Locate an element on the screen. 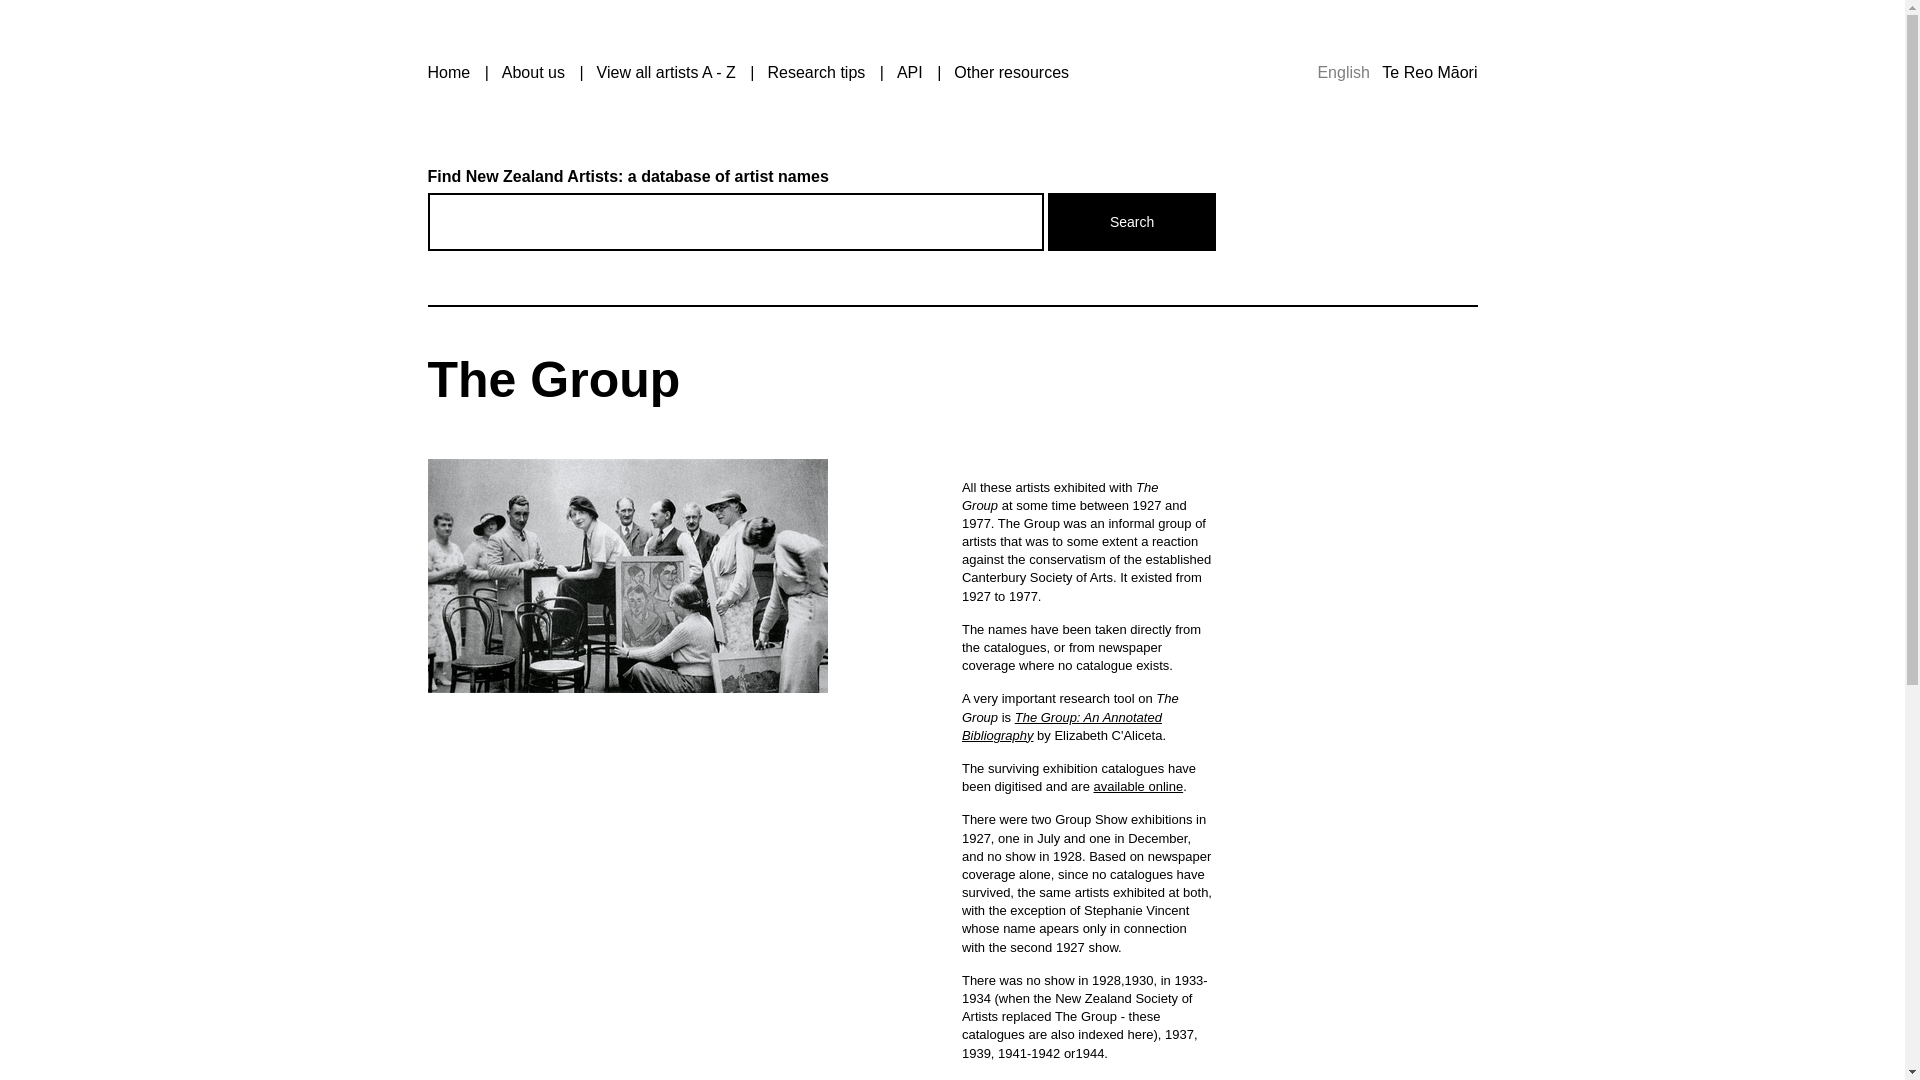 Image resolution: width=1920 pixels, height=1080 pixels. The Group: An Annotated Bibliography is located at coordinates (1061, 726).